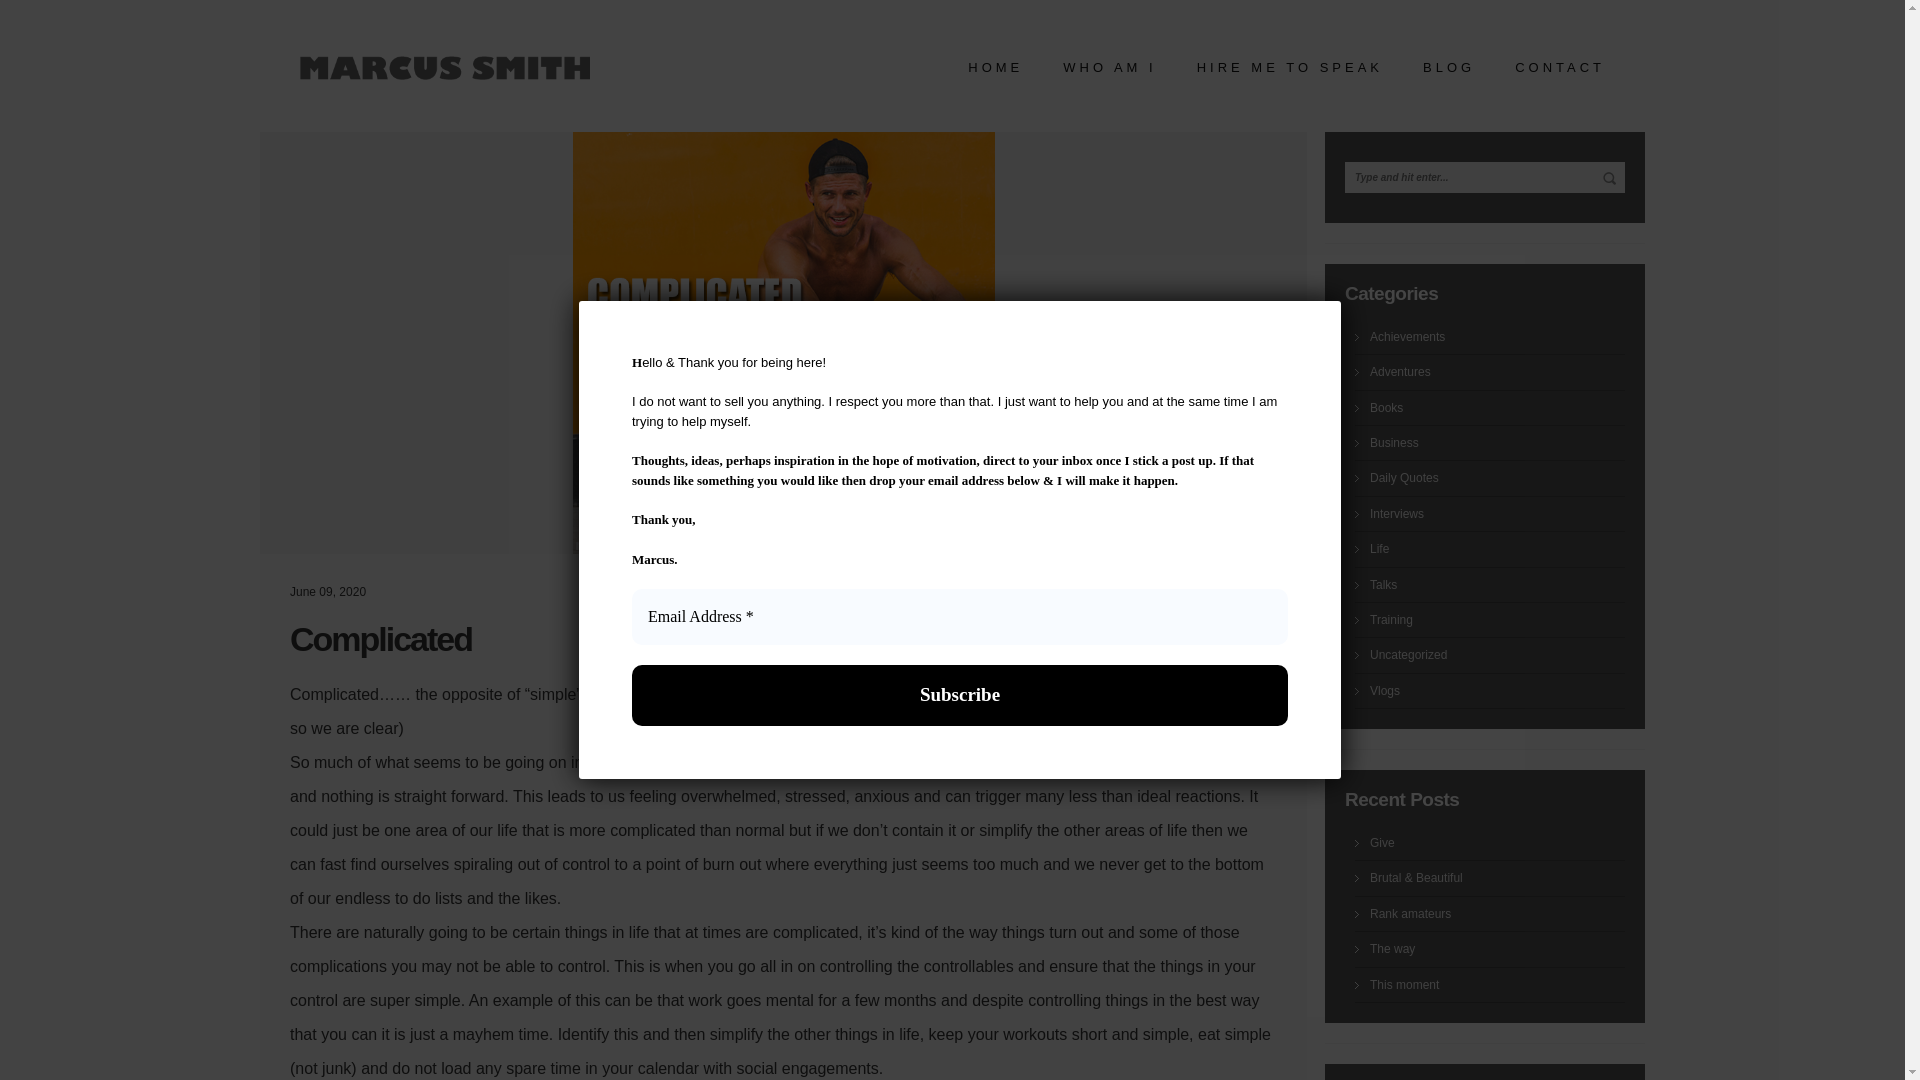 The height and width of the screenshot is (1080, 1920). What do you see at coordinates (1497, 620) in the screenshot?
I see `Training` at bounding box center [1497, 620].